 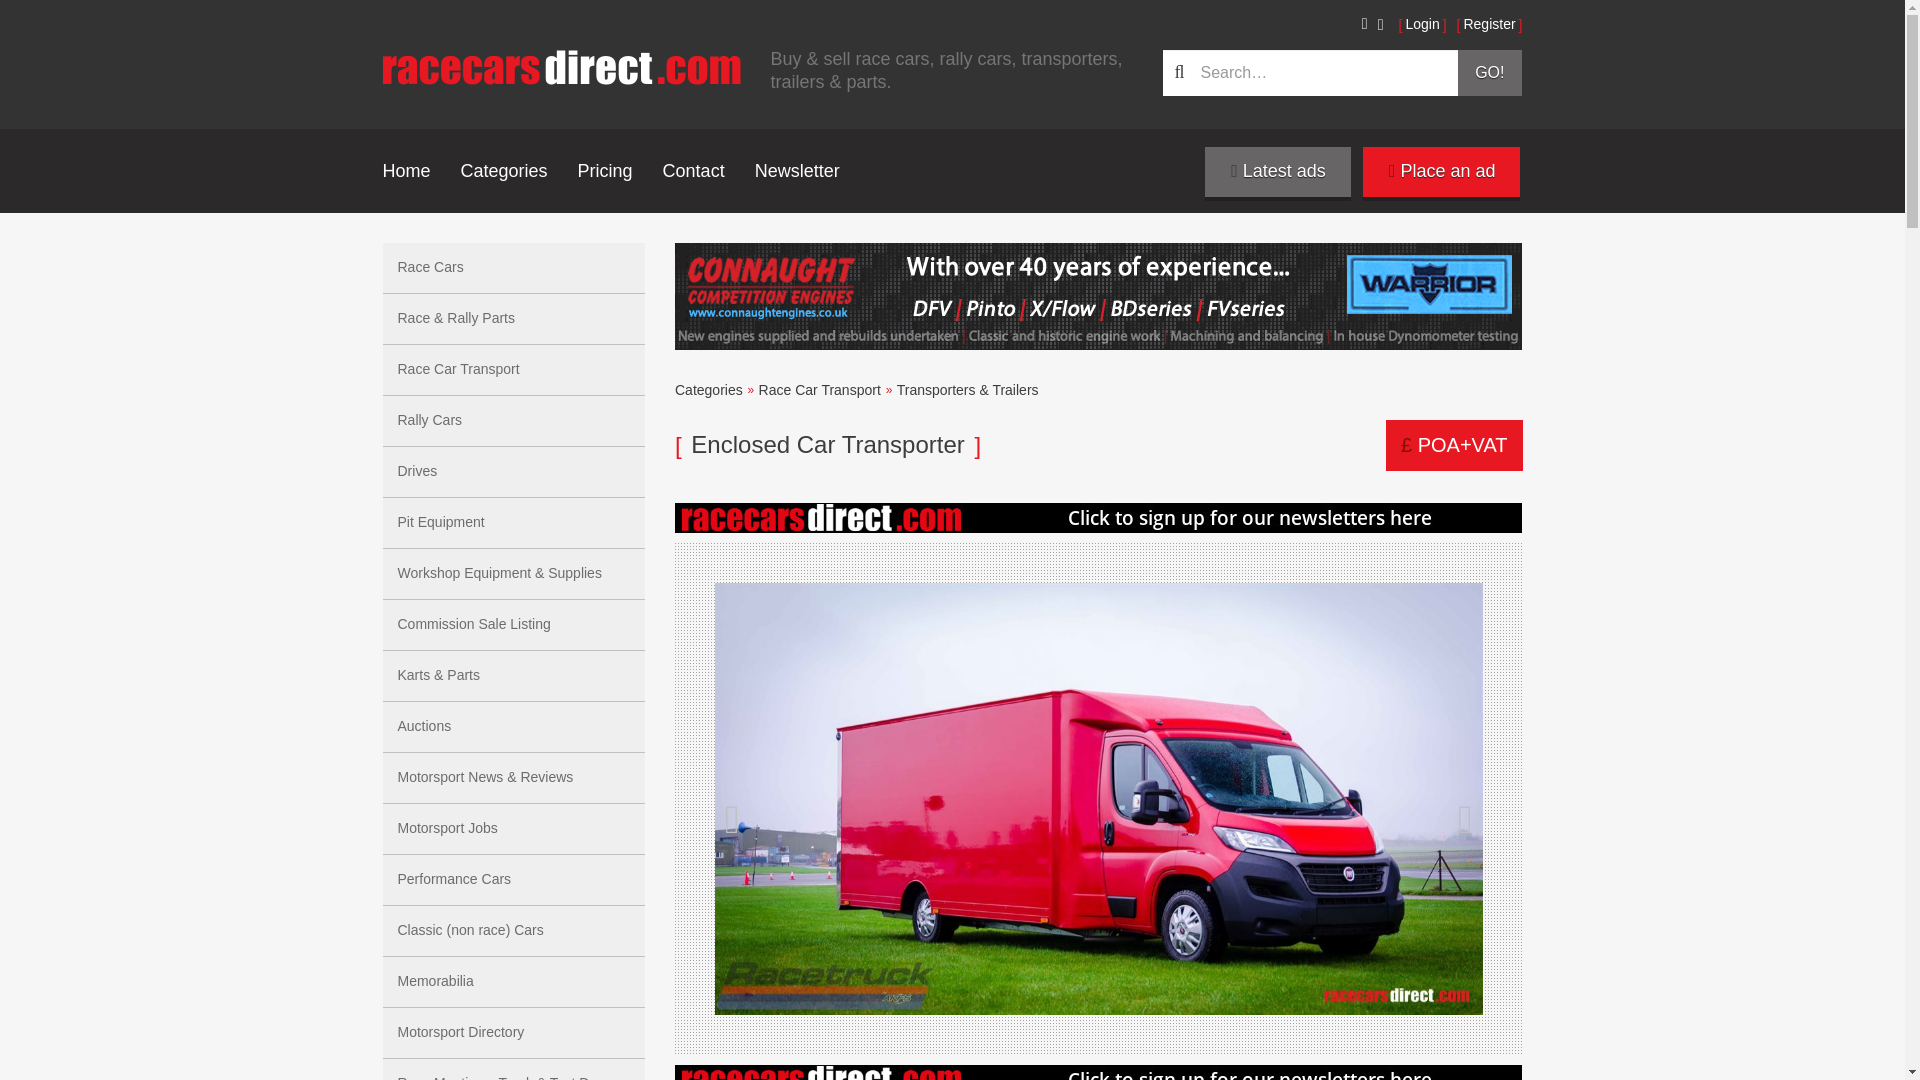 I want to click on Newsletter, so click(x=796, y=170).